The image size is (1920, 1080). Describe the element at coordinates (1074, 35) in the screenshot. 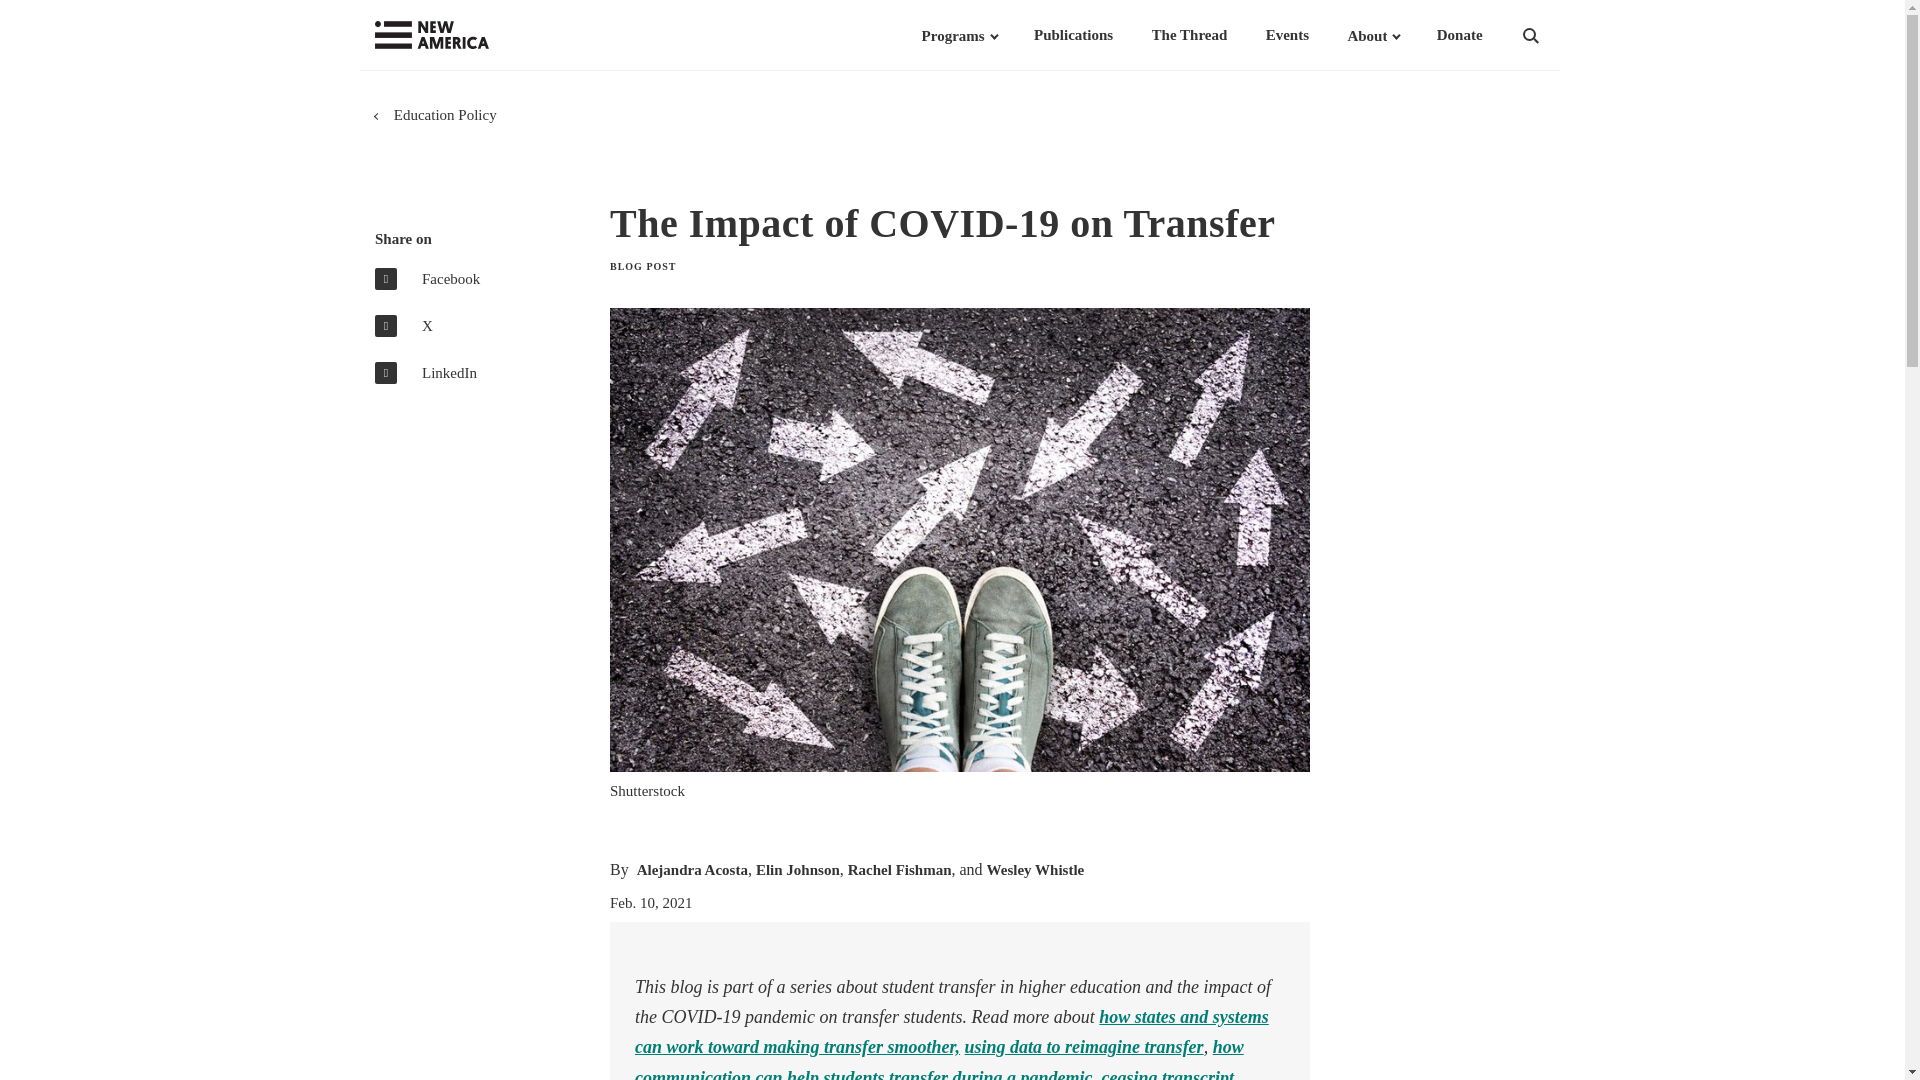

I see `Publications` at that location.